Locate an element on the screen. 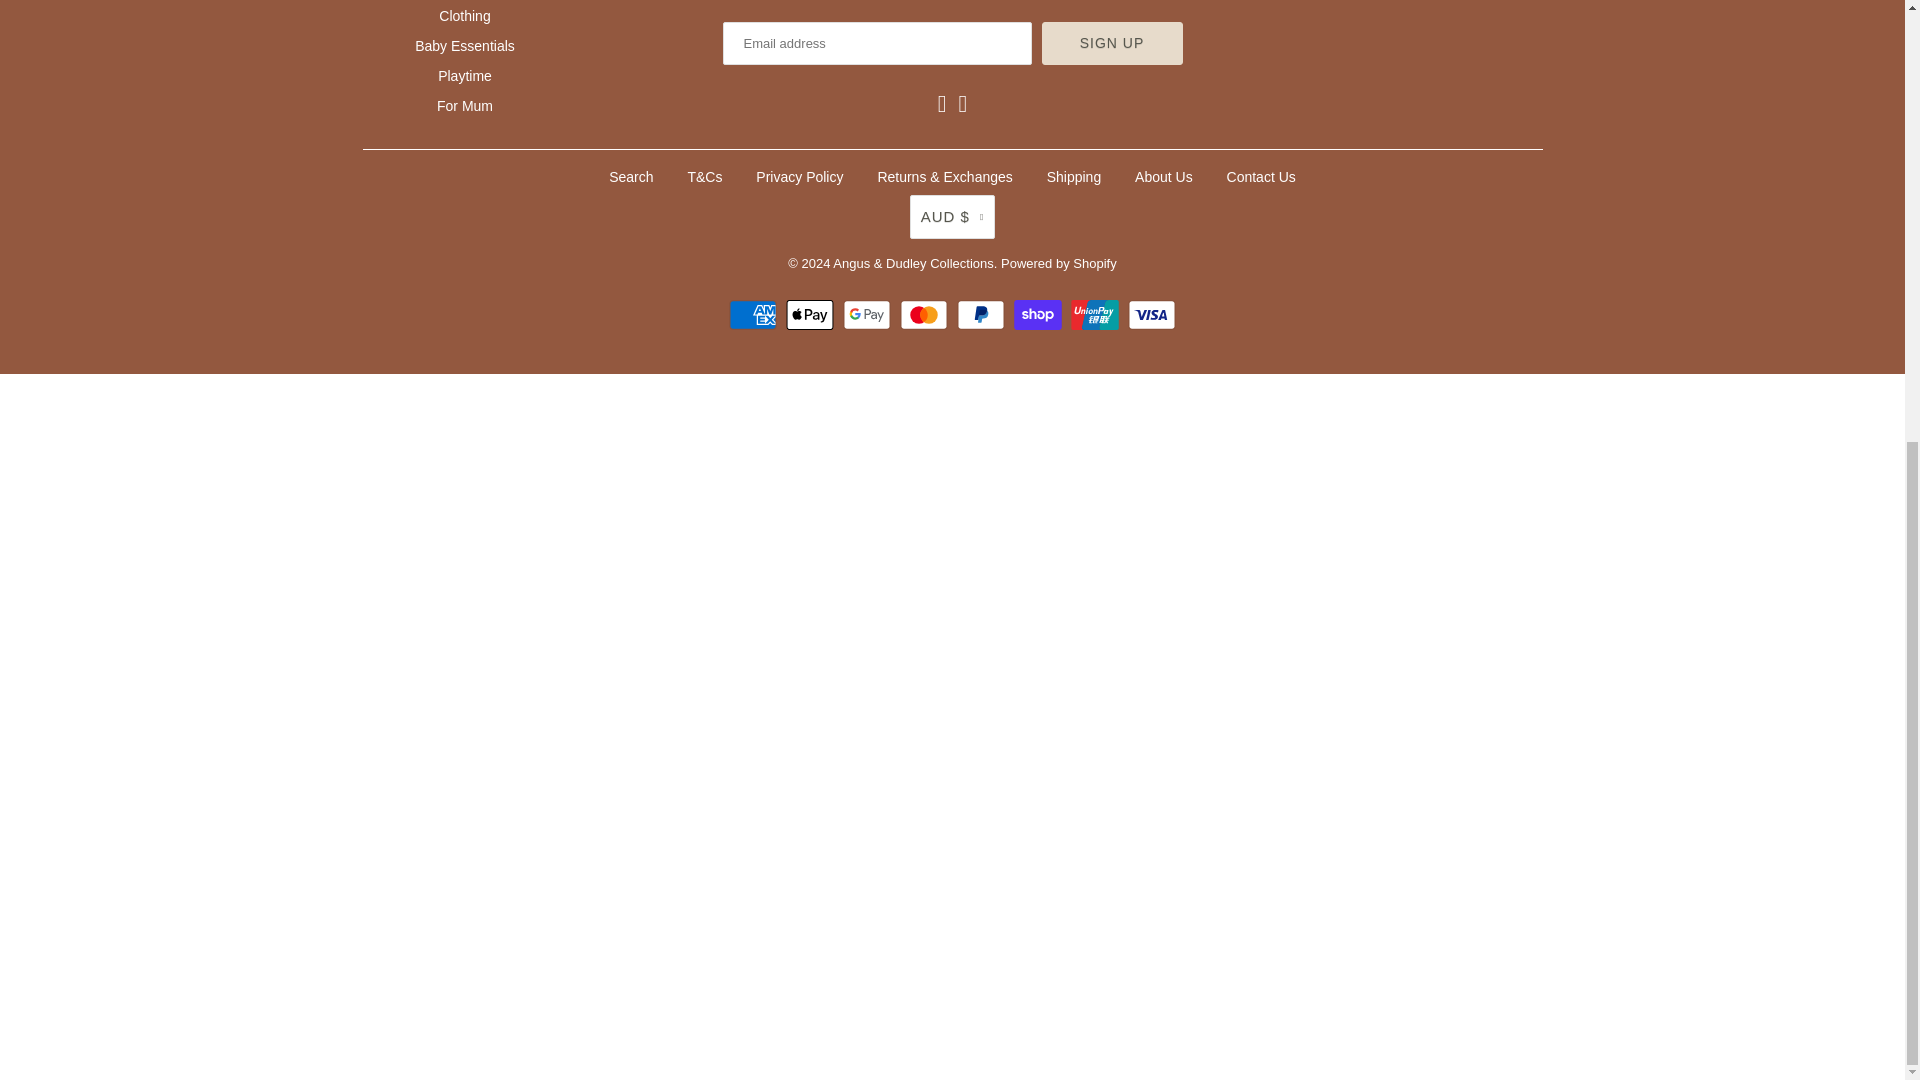 The height and width of the screenshot is (1080, 1920). Visa is located at coordinates (1152, 315).